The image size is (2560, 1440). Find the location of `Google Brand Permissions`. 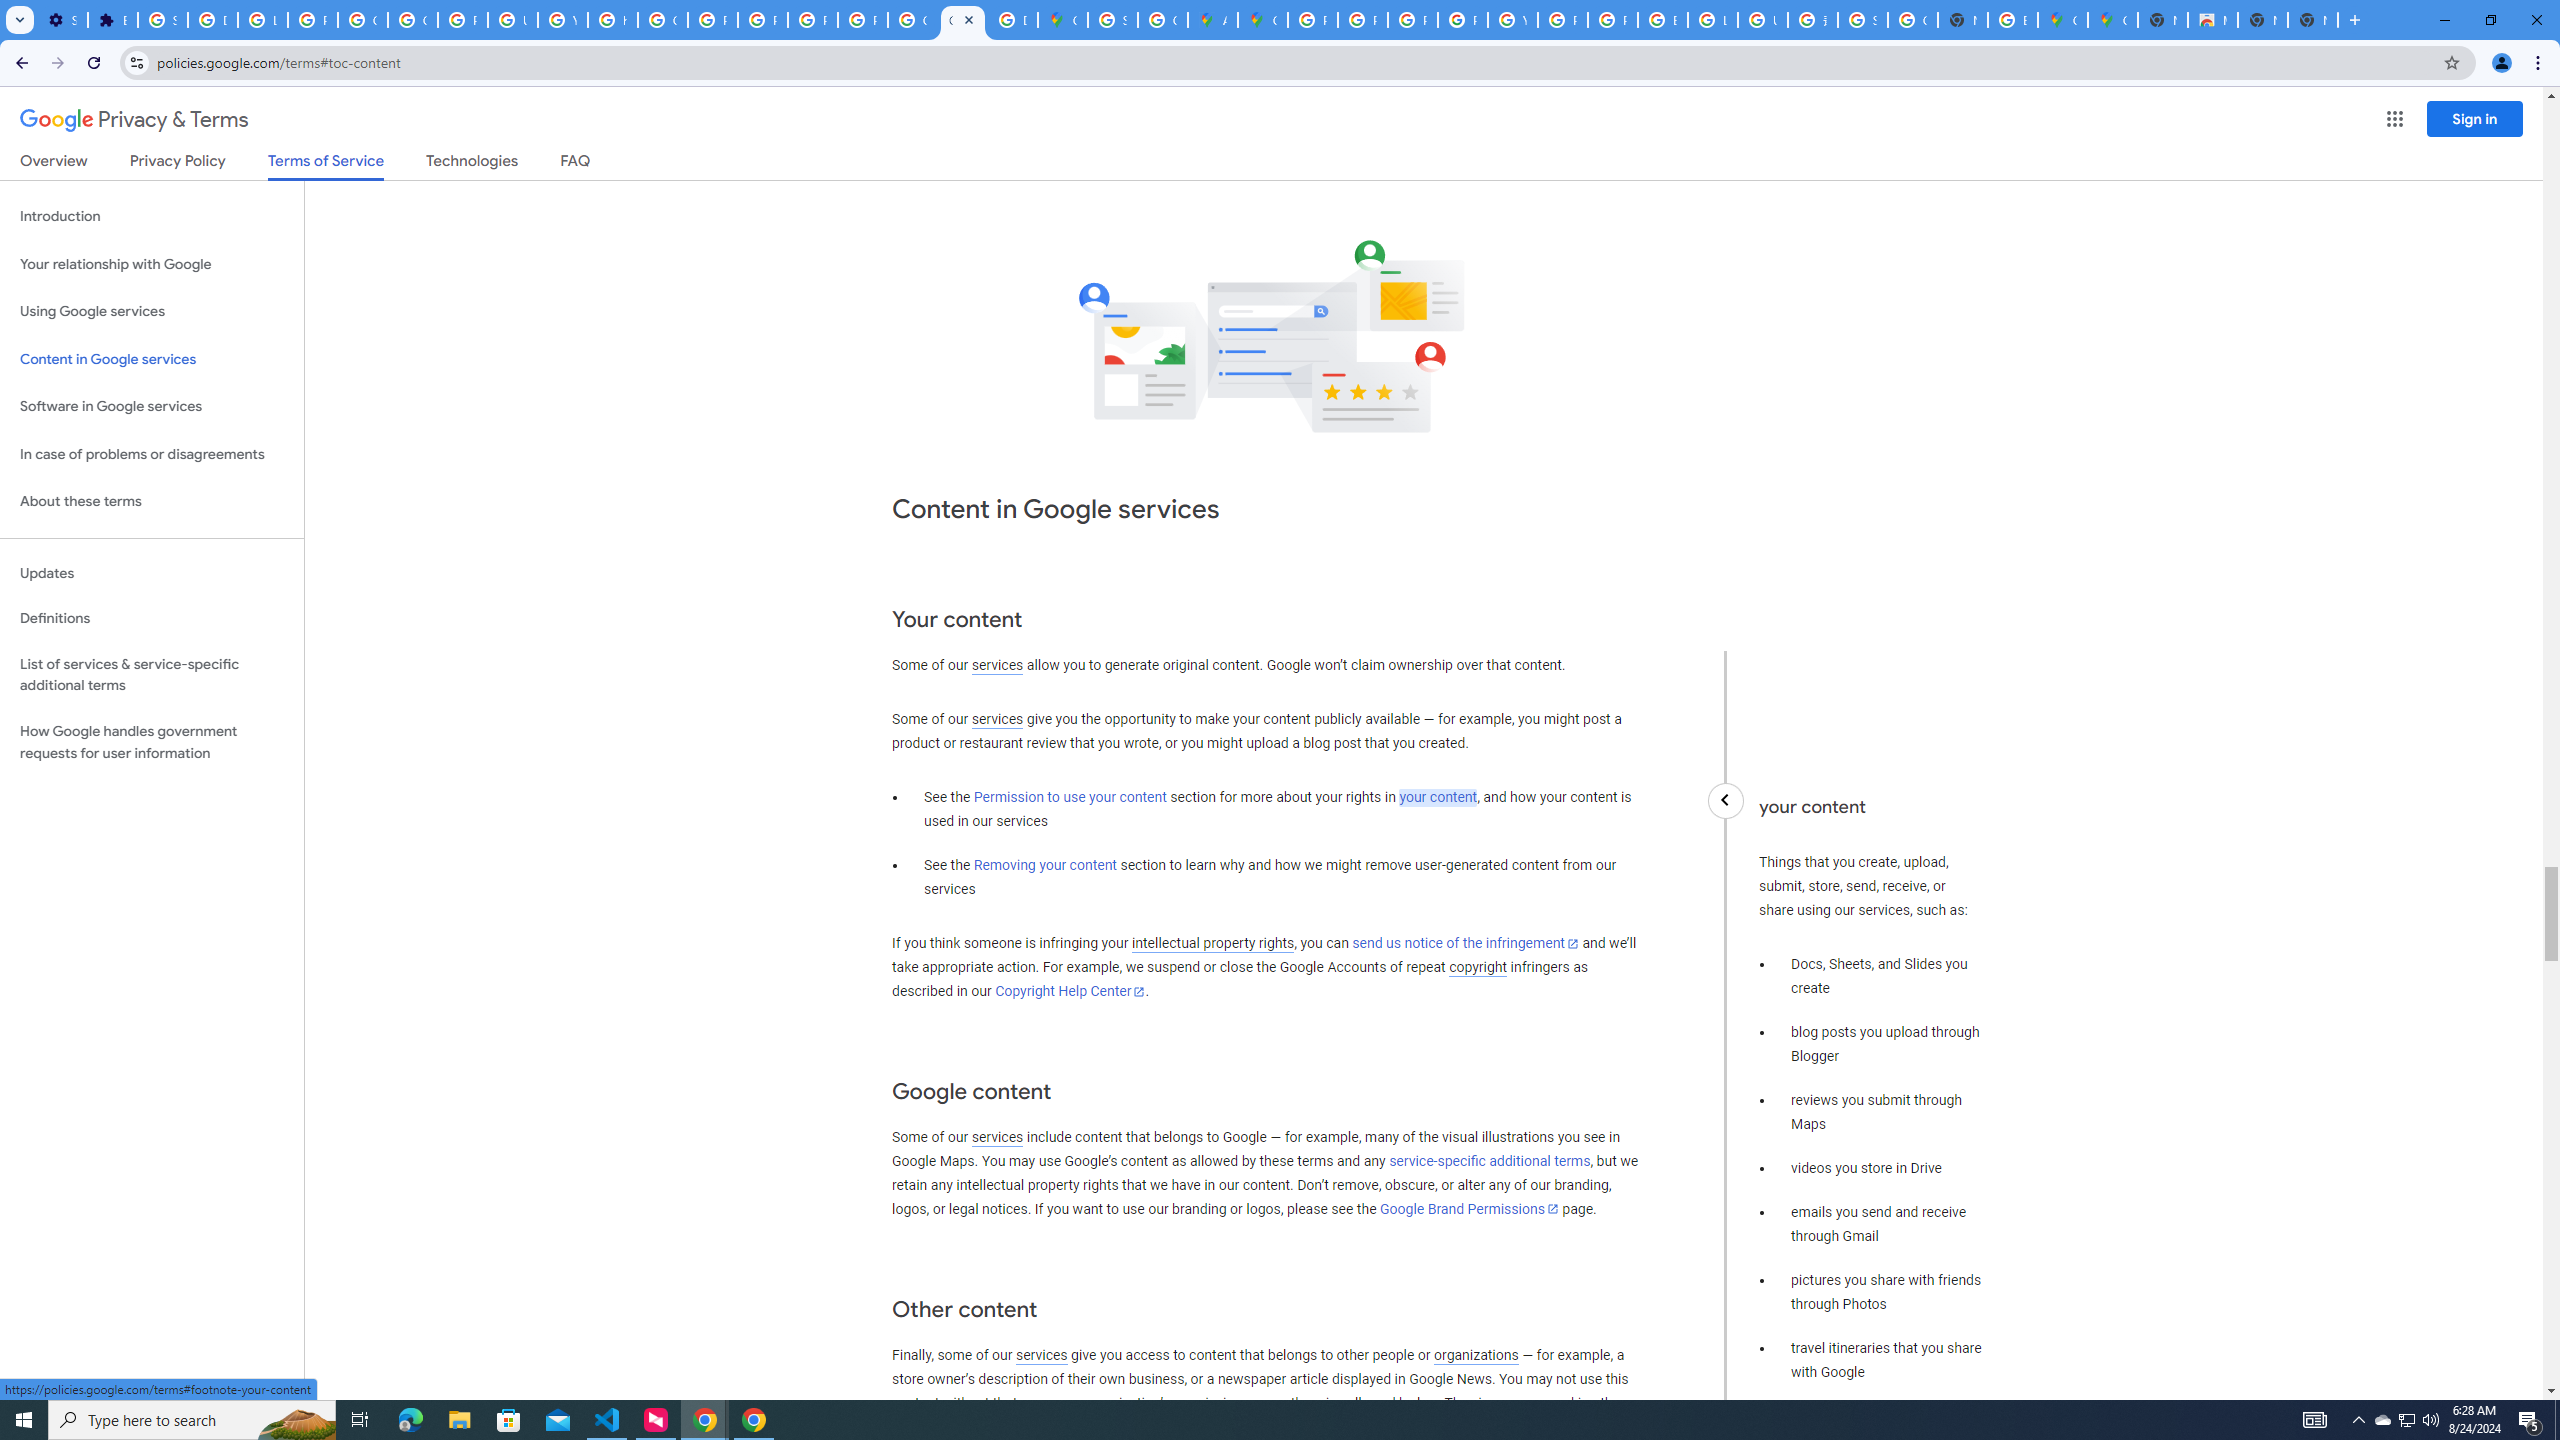

Google Brand Permissions is located at coordinates (1469, 1208).